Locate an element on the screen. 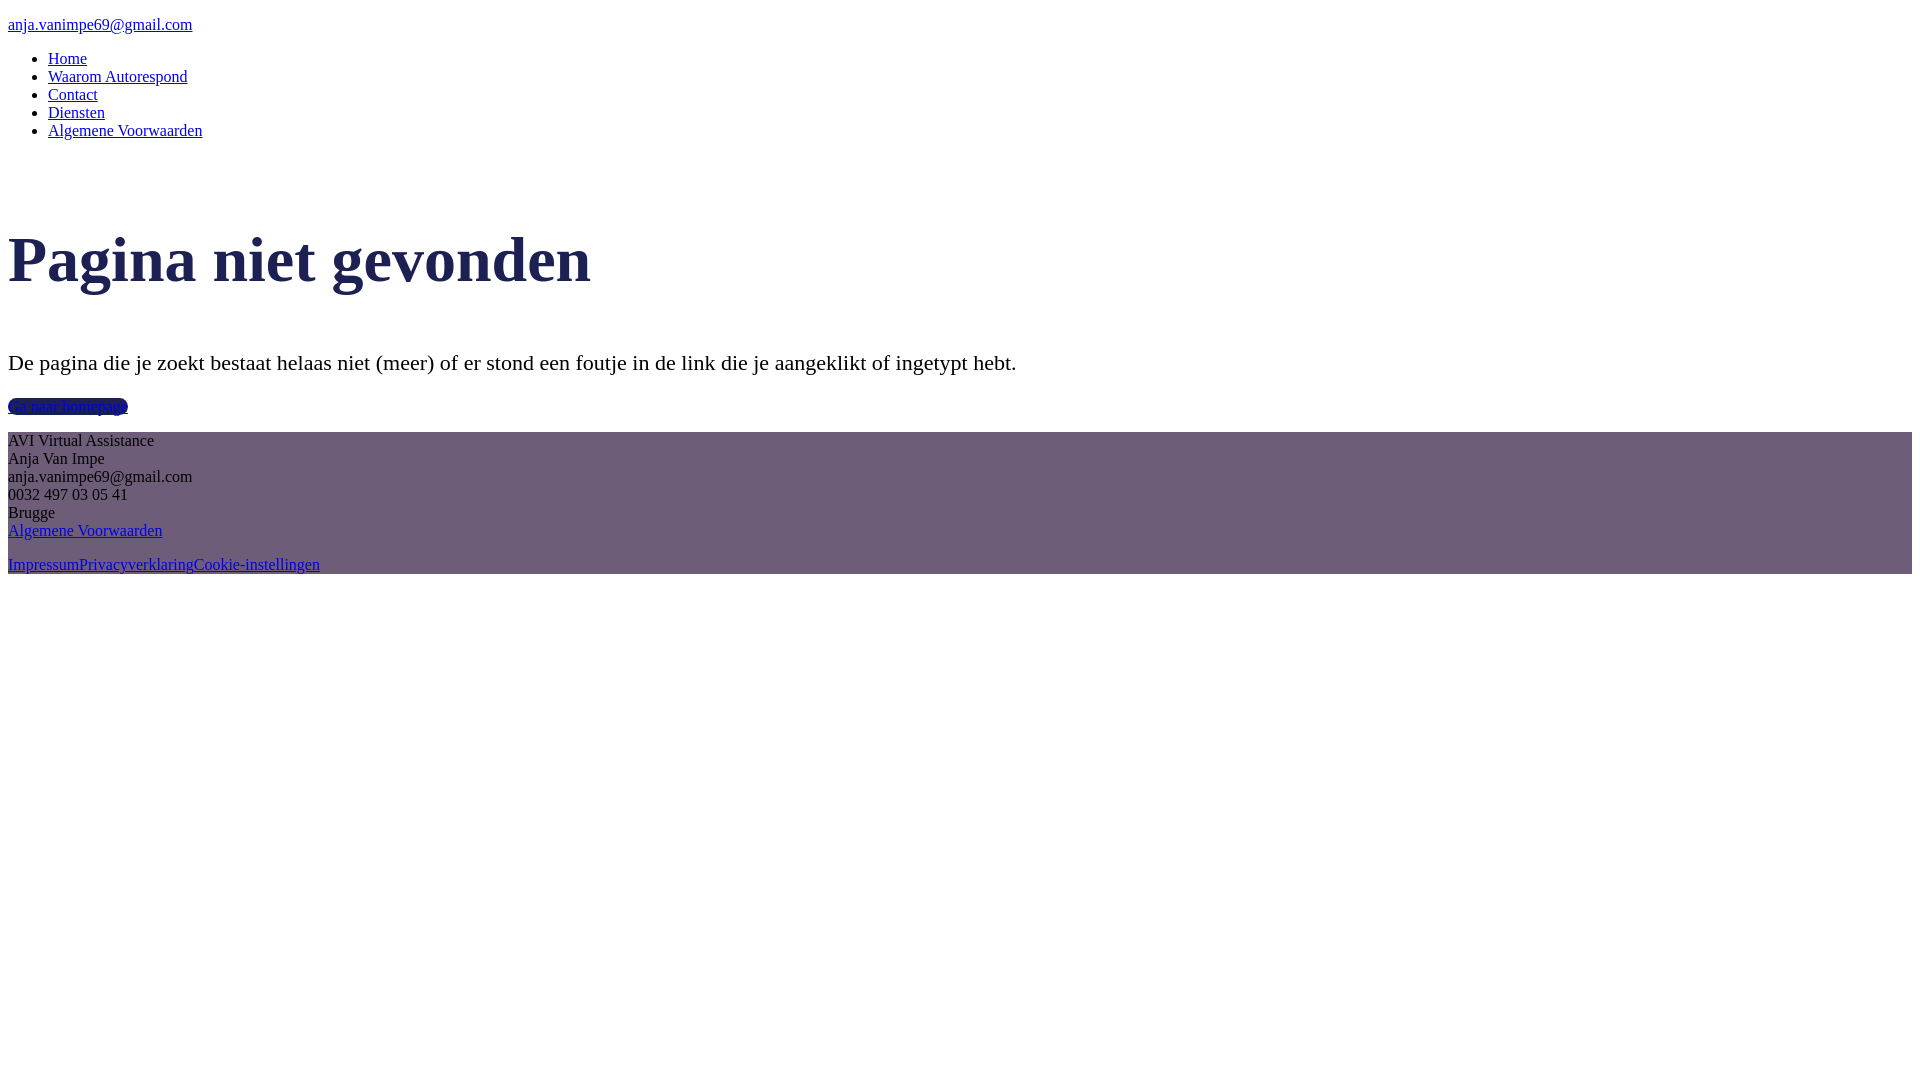 The height and width of the screenshot is (1080, 1920). Algemene Voorwaarden is located at coordinates (125, 130).